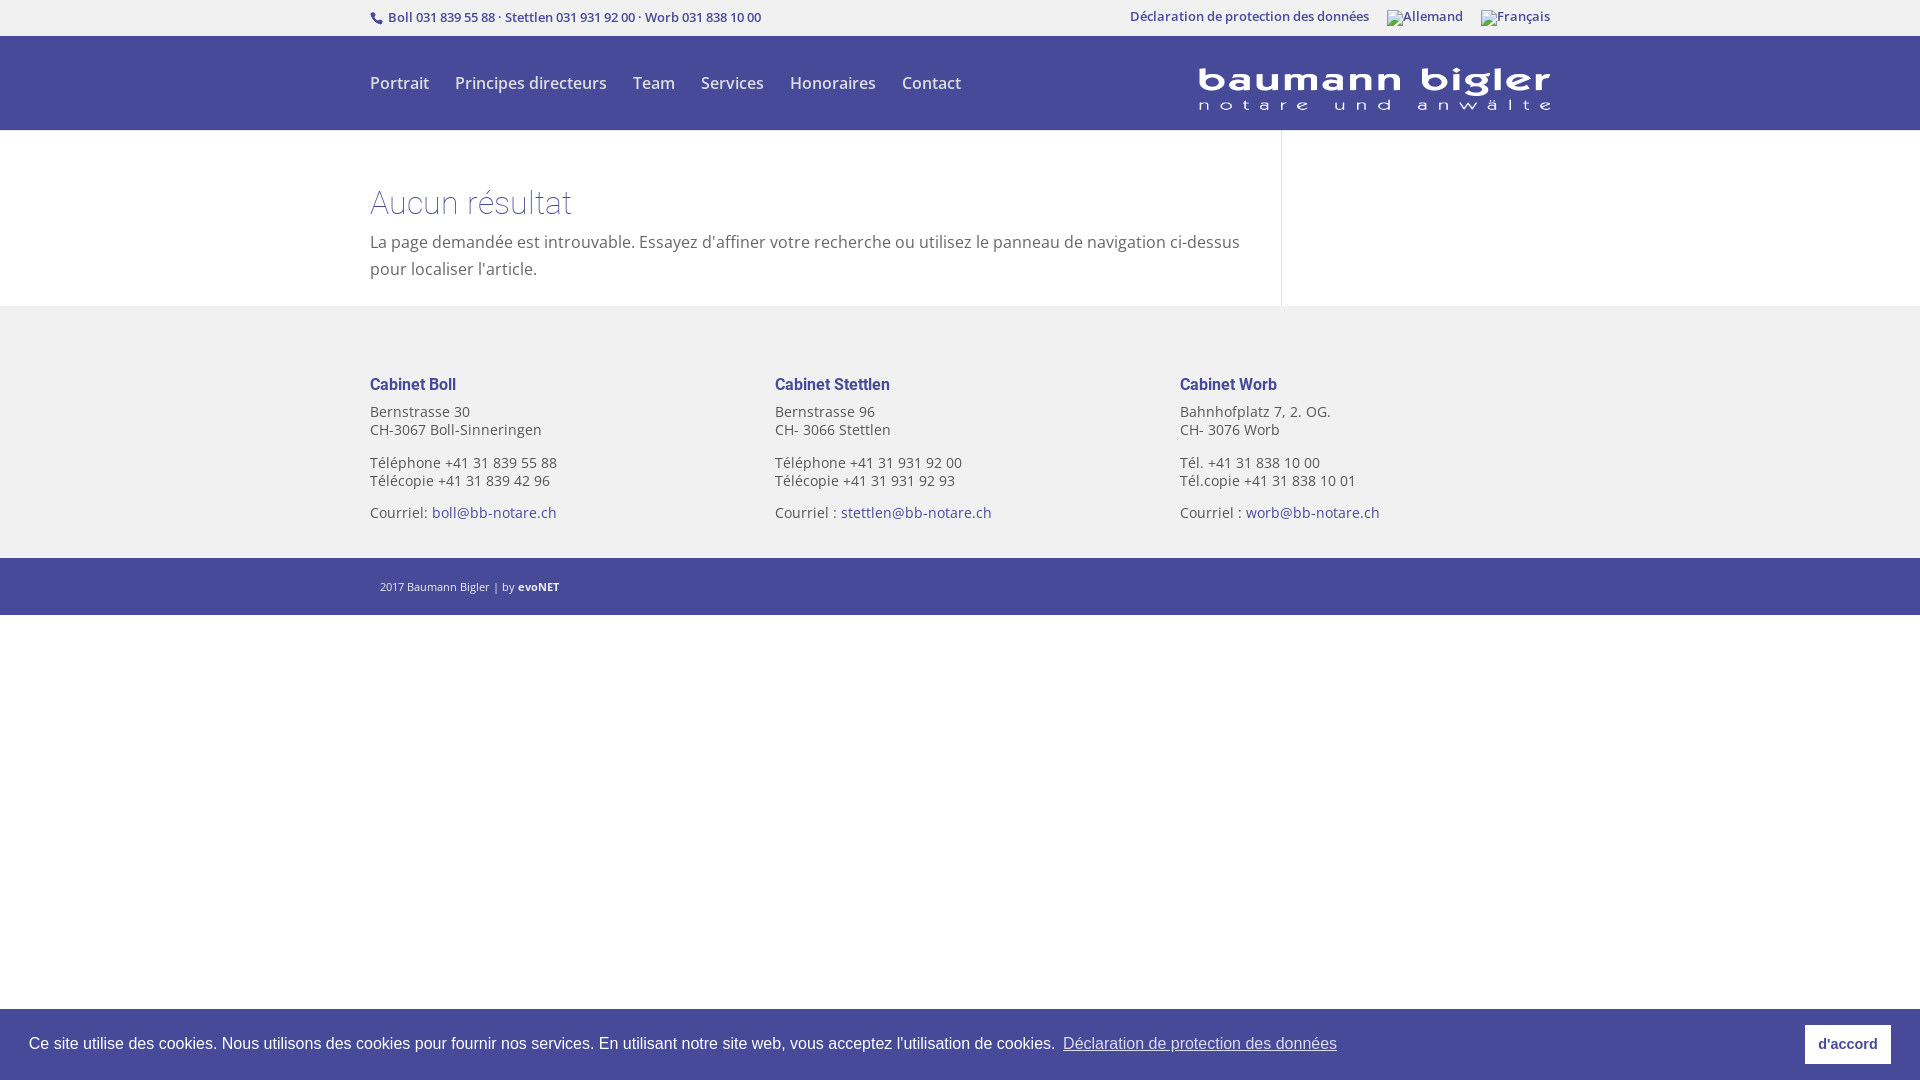  What do you see at coordinates (916, 512) in the screenshot?
I see `stettlen@bb-notare.ch` at bounding box center [916, 512].